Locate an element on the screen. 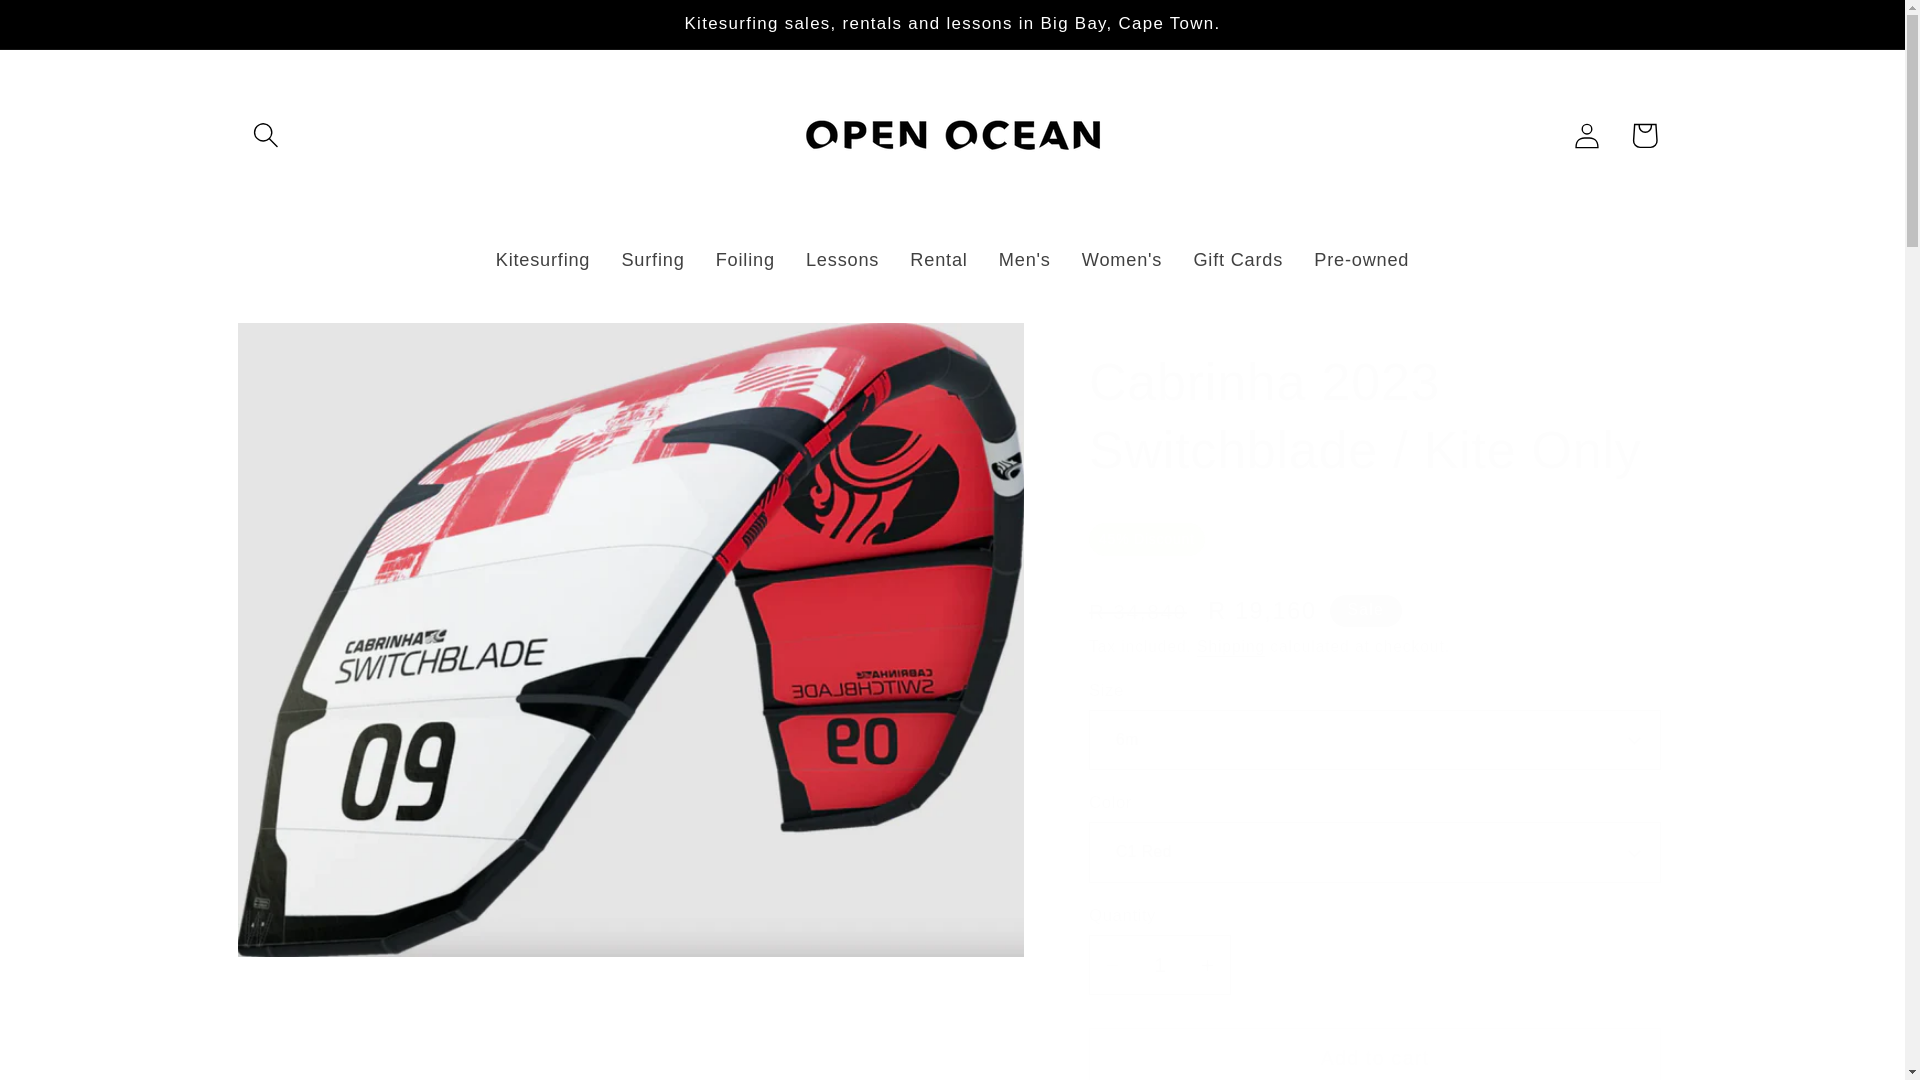 This screenshot has width=1920, height=1080. Men's is located at coordinates (1024, 261).